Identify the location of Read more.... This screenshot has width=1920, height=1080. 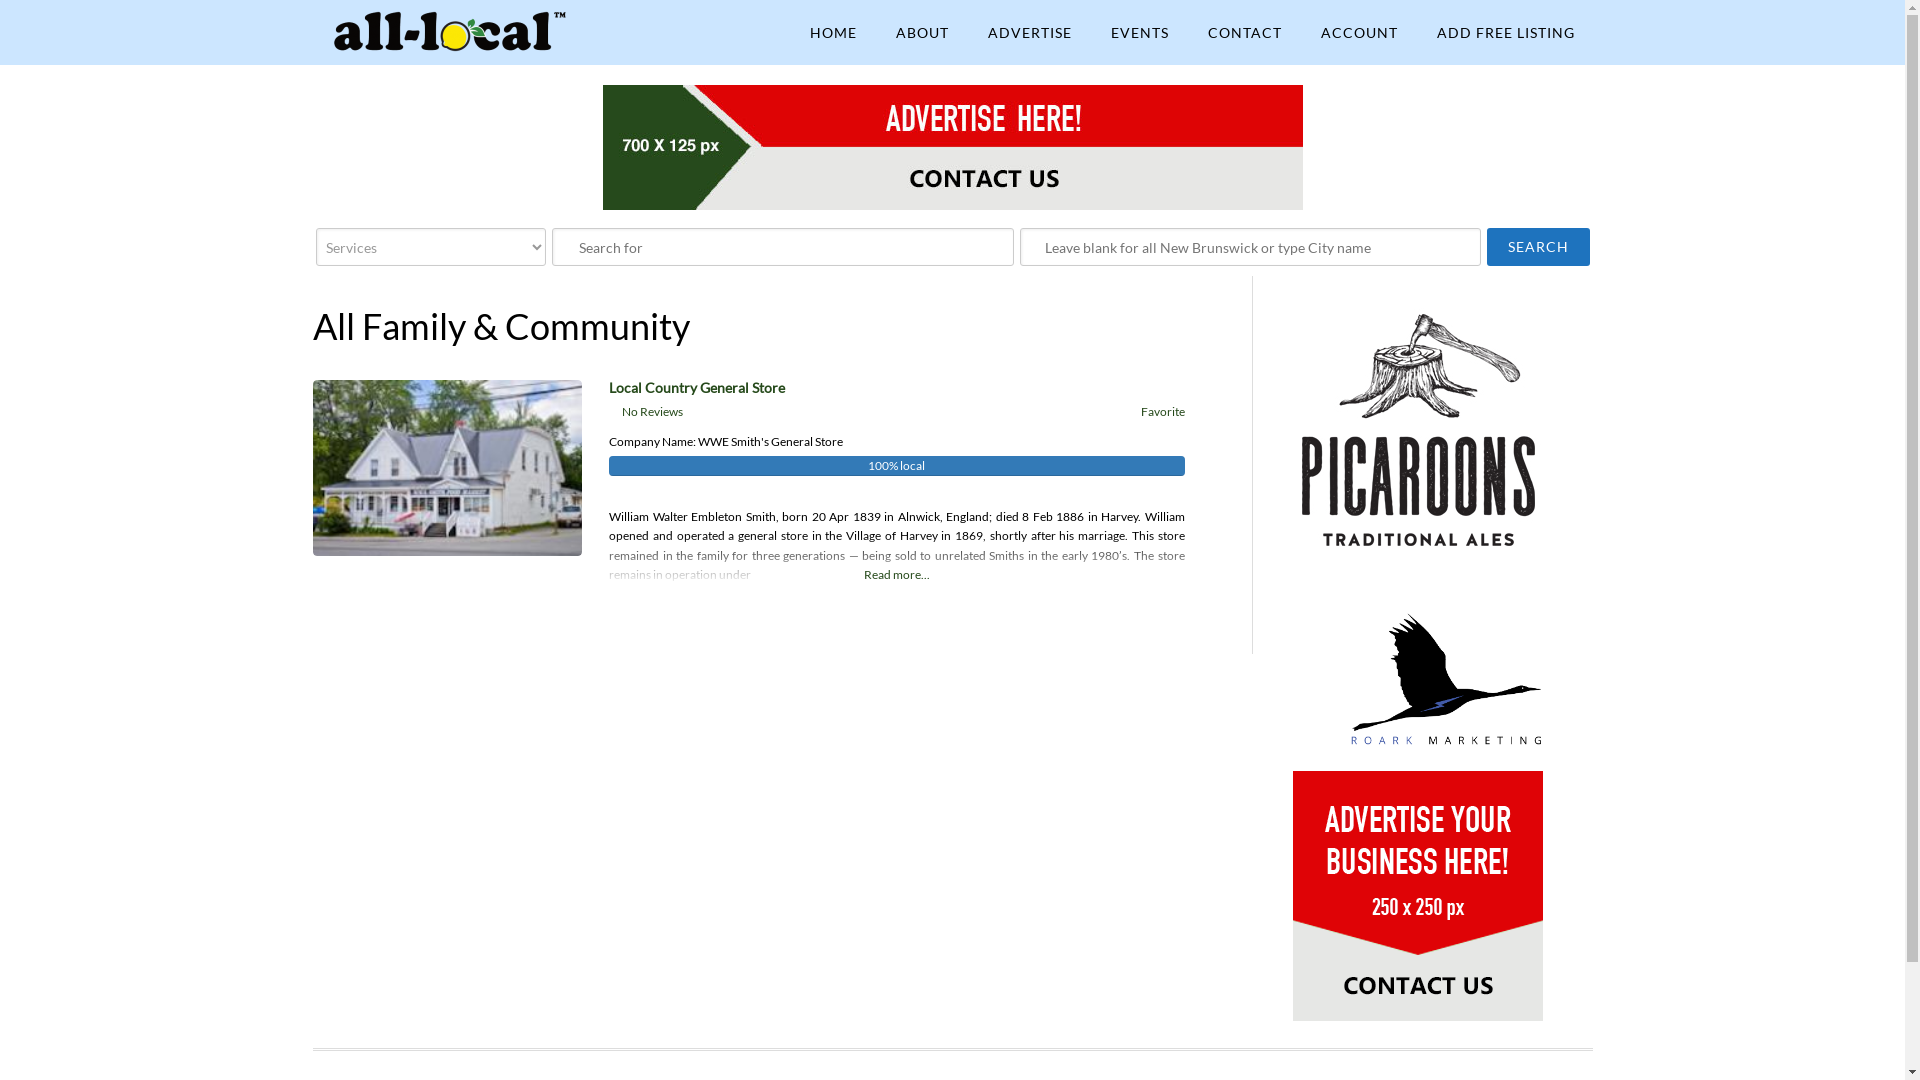
(896, 560).